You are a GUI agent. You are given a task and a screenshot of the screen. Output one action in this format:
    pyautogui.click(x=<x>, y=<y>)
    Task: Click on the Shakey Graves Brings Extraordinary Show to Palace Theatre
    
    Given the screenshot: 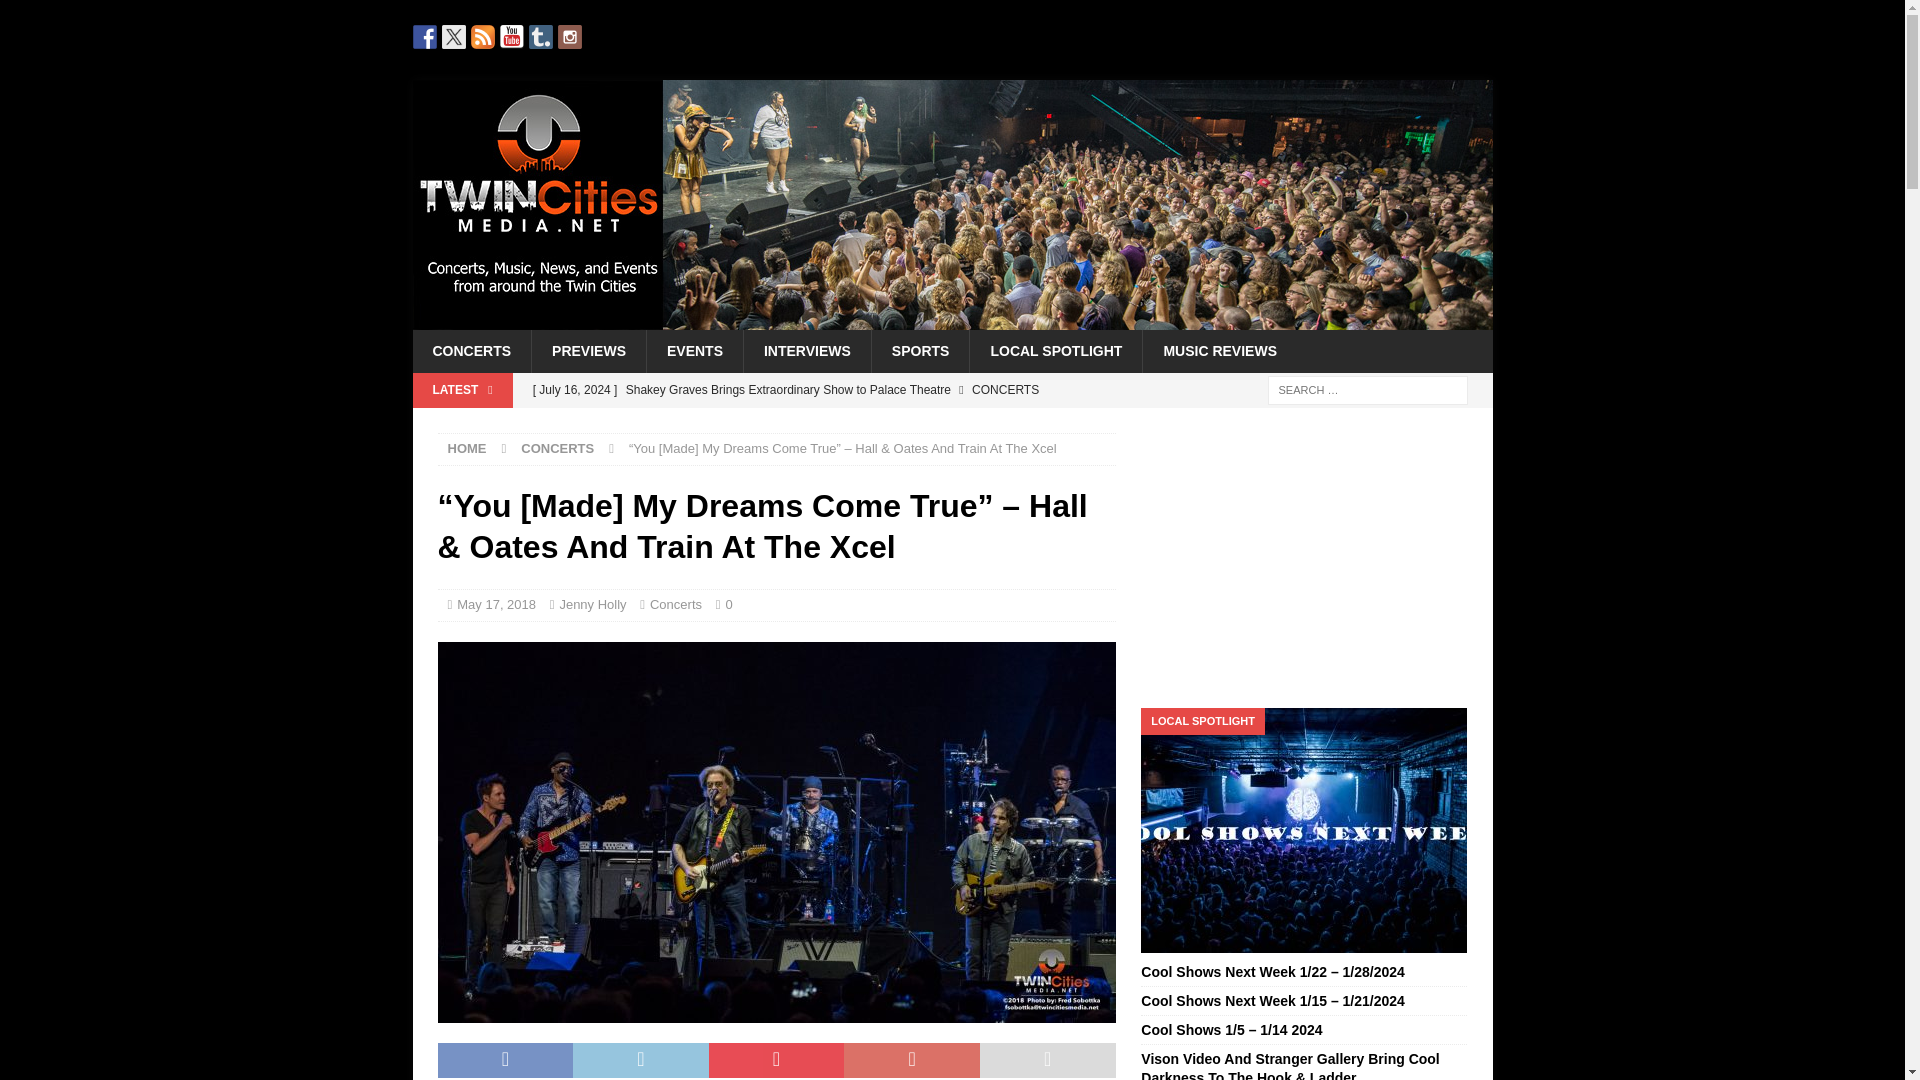 What is the action you would take?
    pyautogui.click(x=818, y=390)
    